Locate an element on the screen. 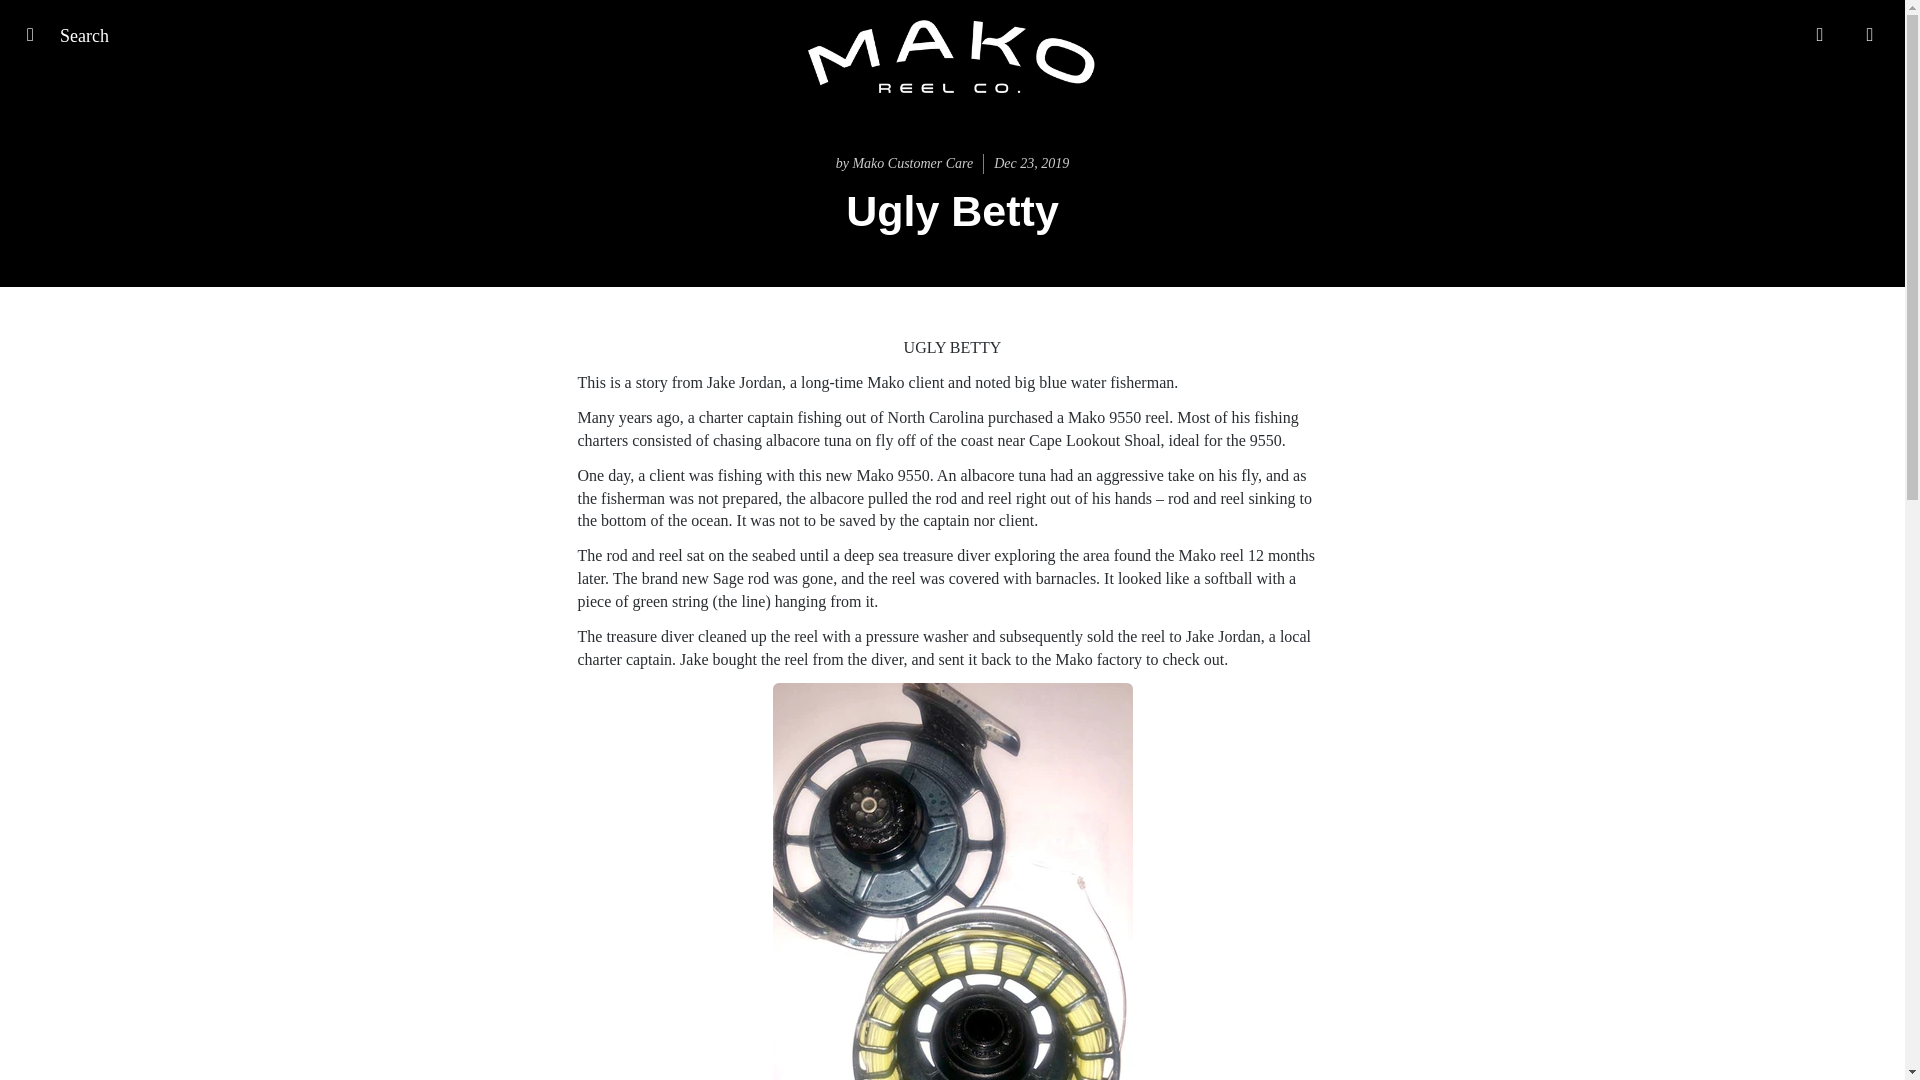 This screenshot has width=1920, height=1080. My account is located at coordinates (1820, 34).